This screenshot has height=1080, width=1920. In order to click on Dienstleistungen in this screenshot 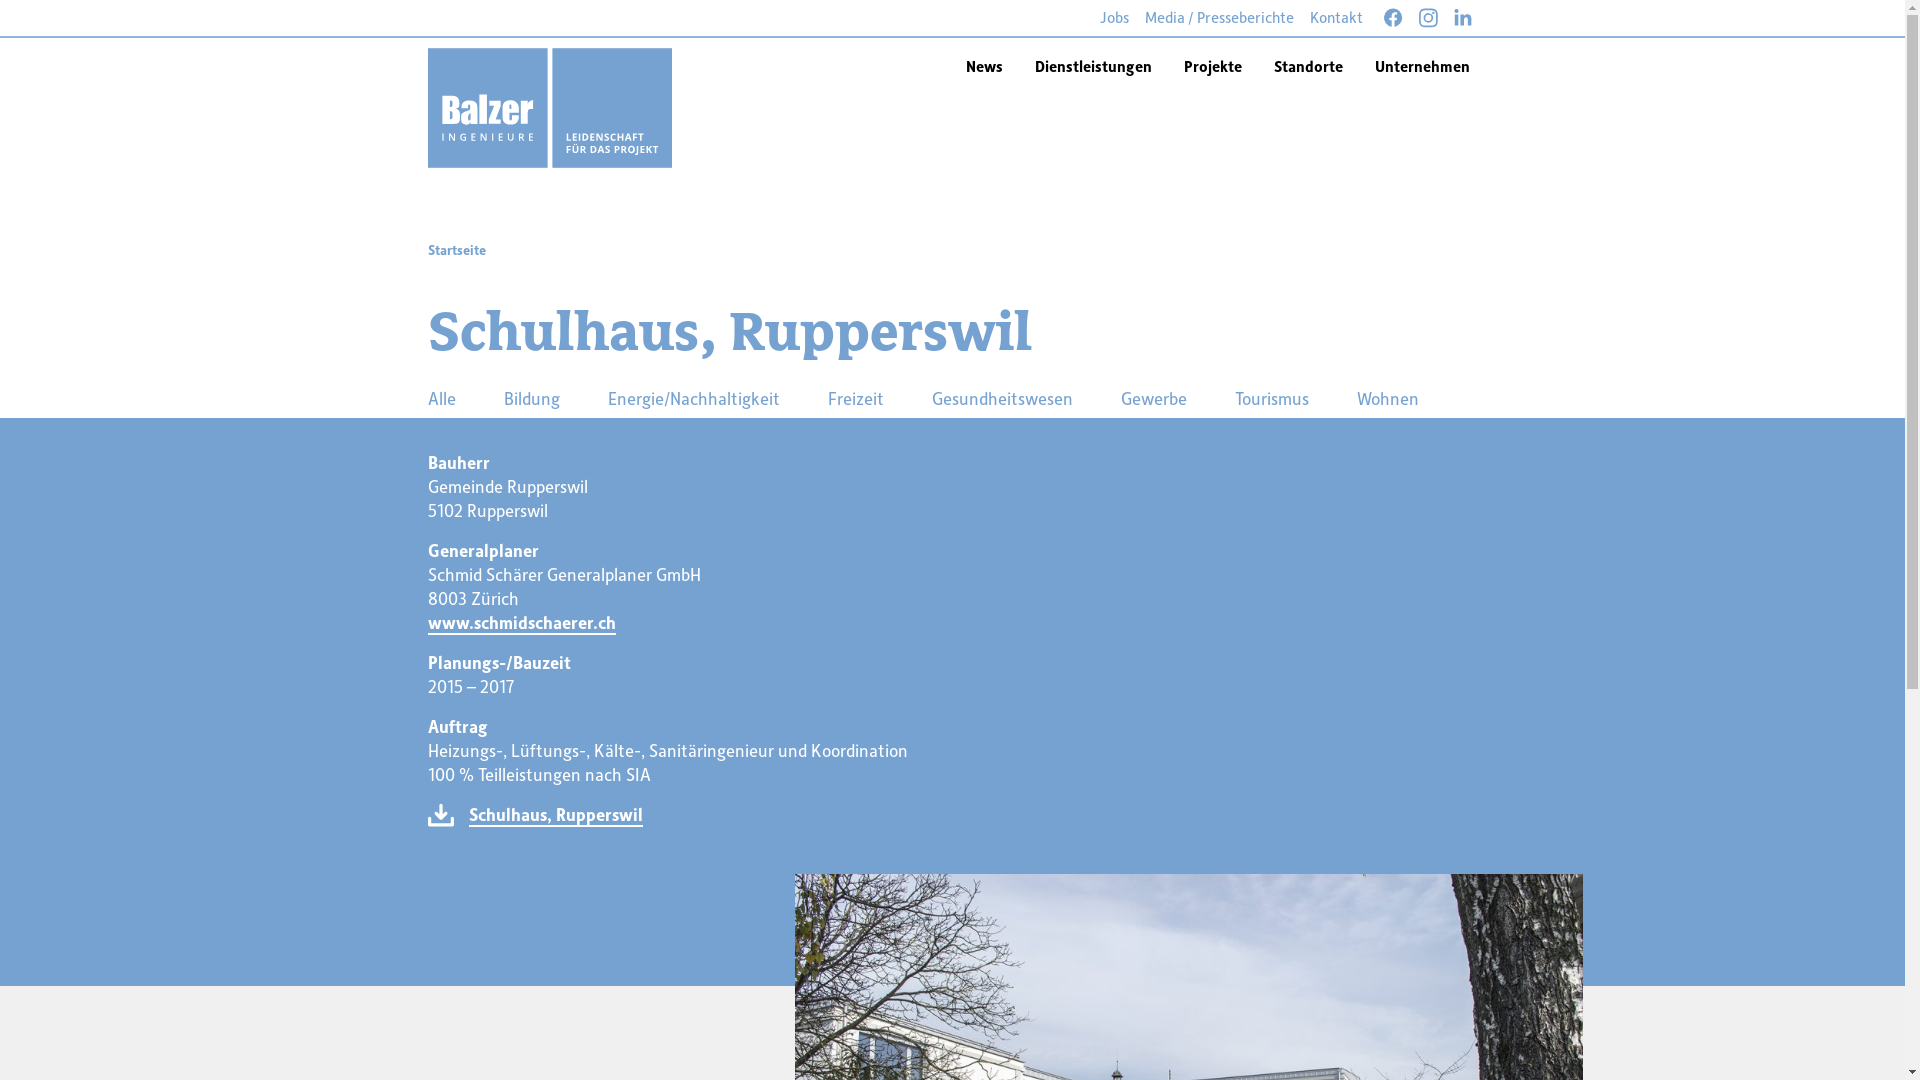, I will do `click(1092, 64)`.